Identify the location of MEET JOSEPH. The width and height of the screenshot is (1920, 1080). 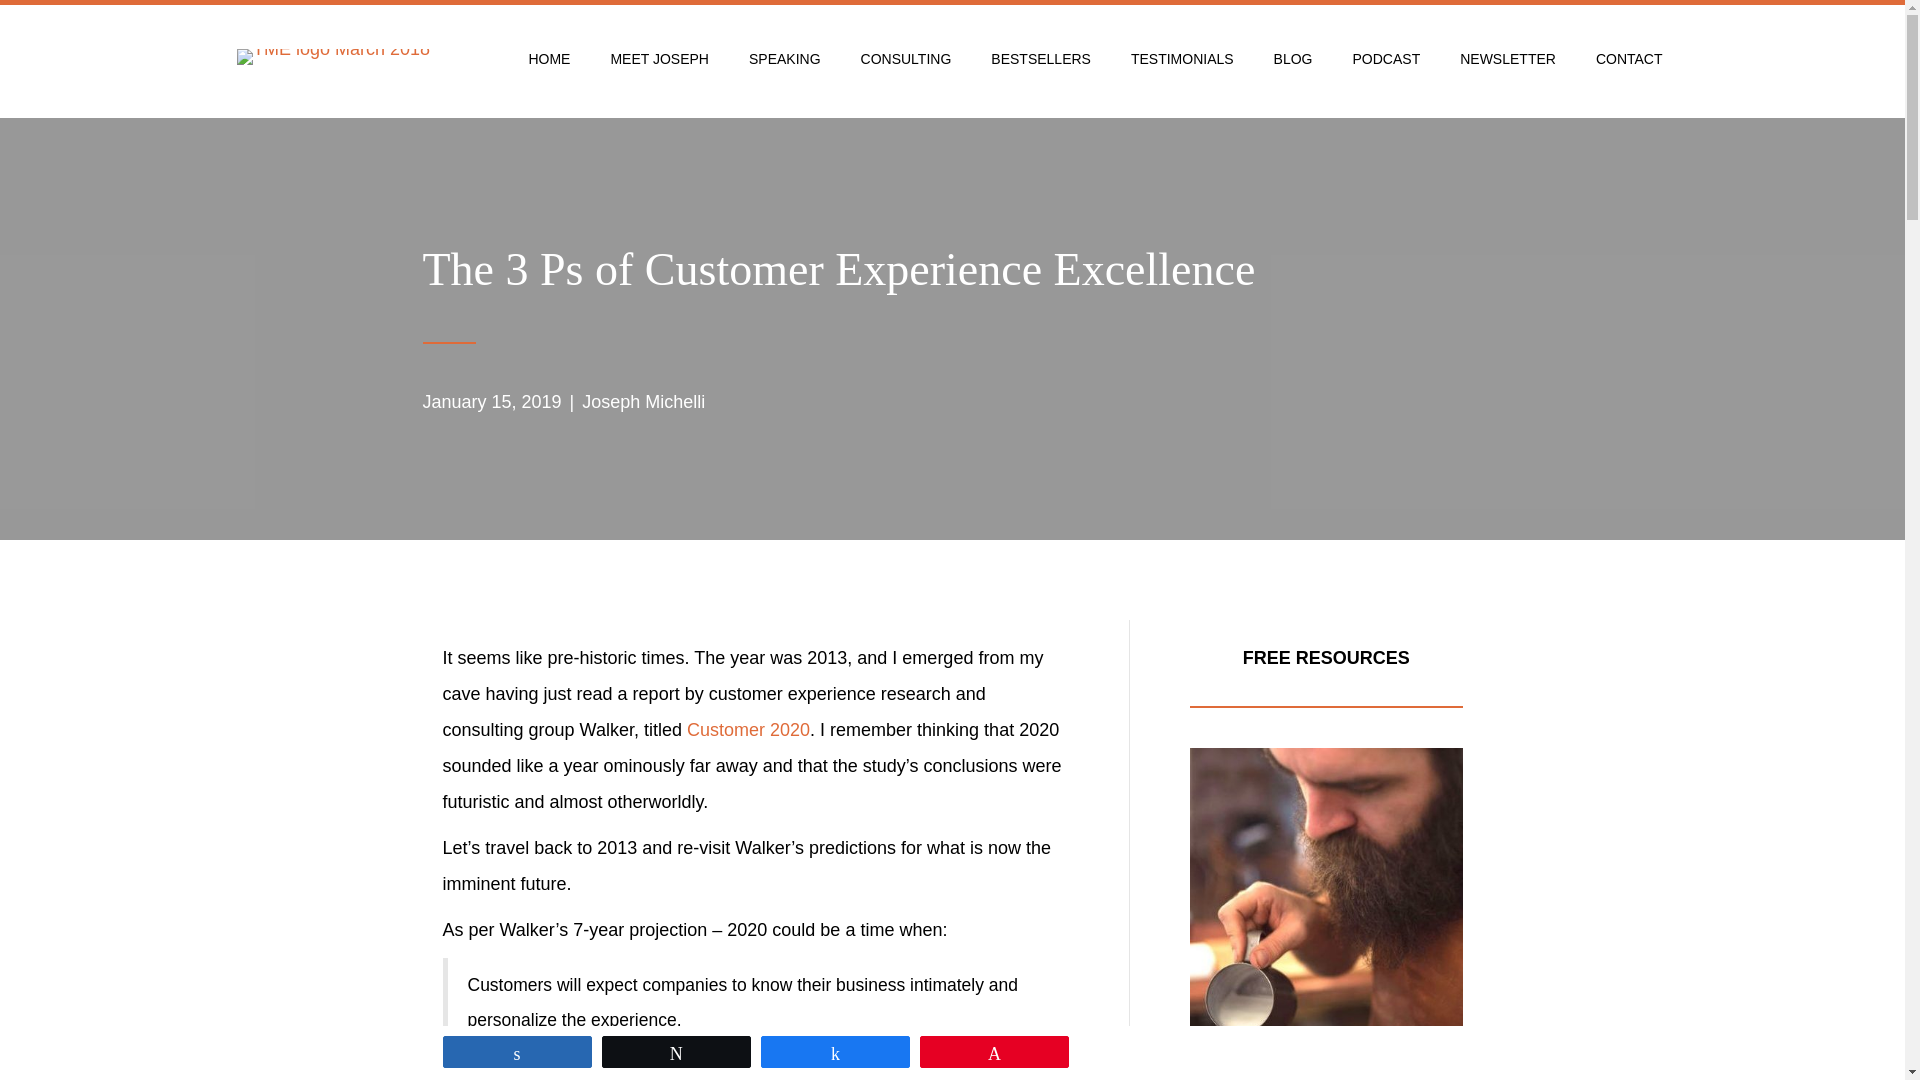
(659, 58).